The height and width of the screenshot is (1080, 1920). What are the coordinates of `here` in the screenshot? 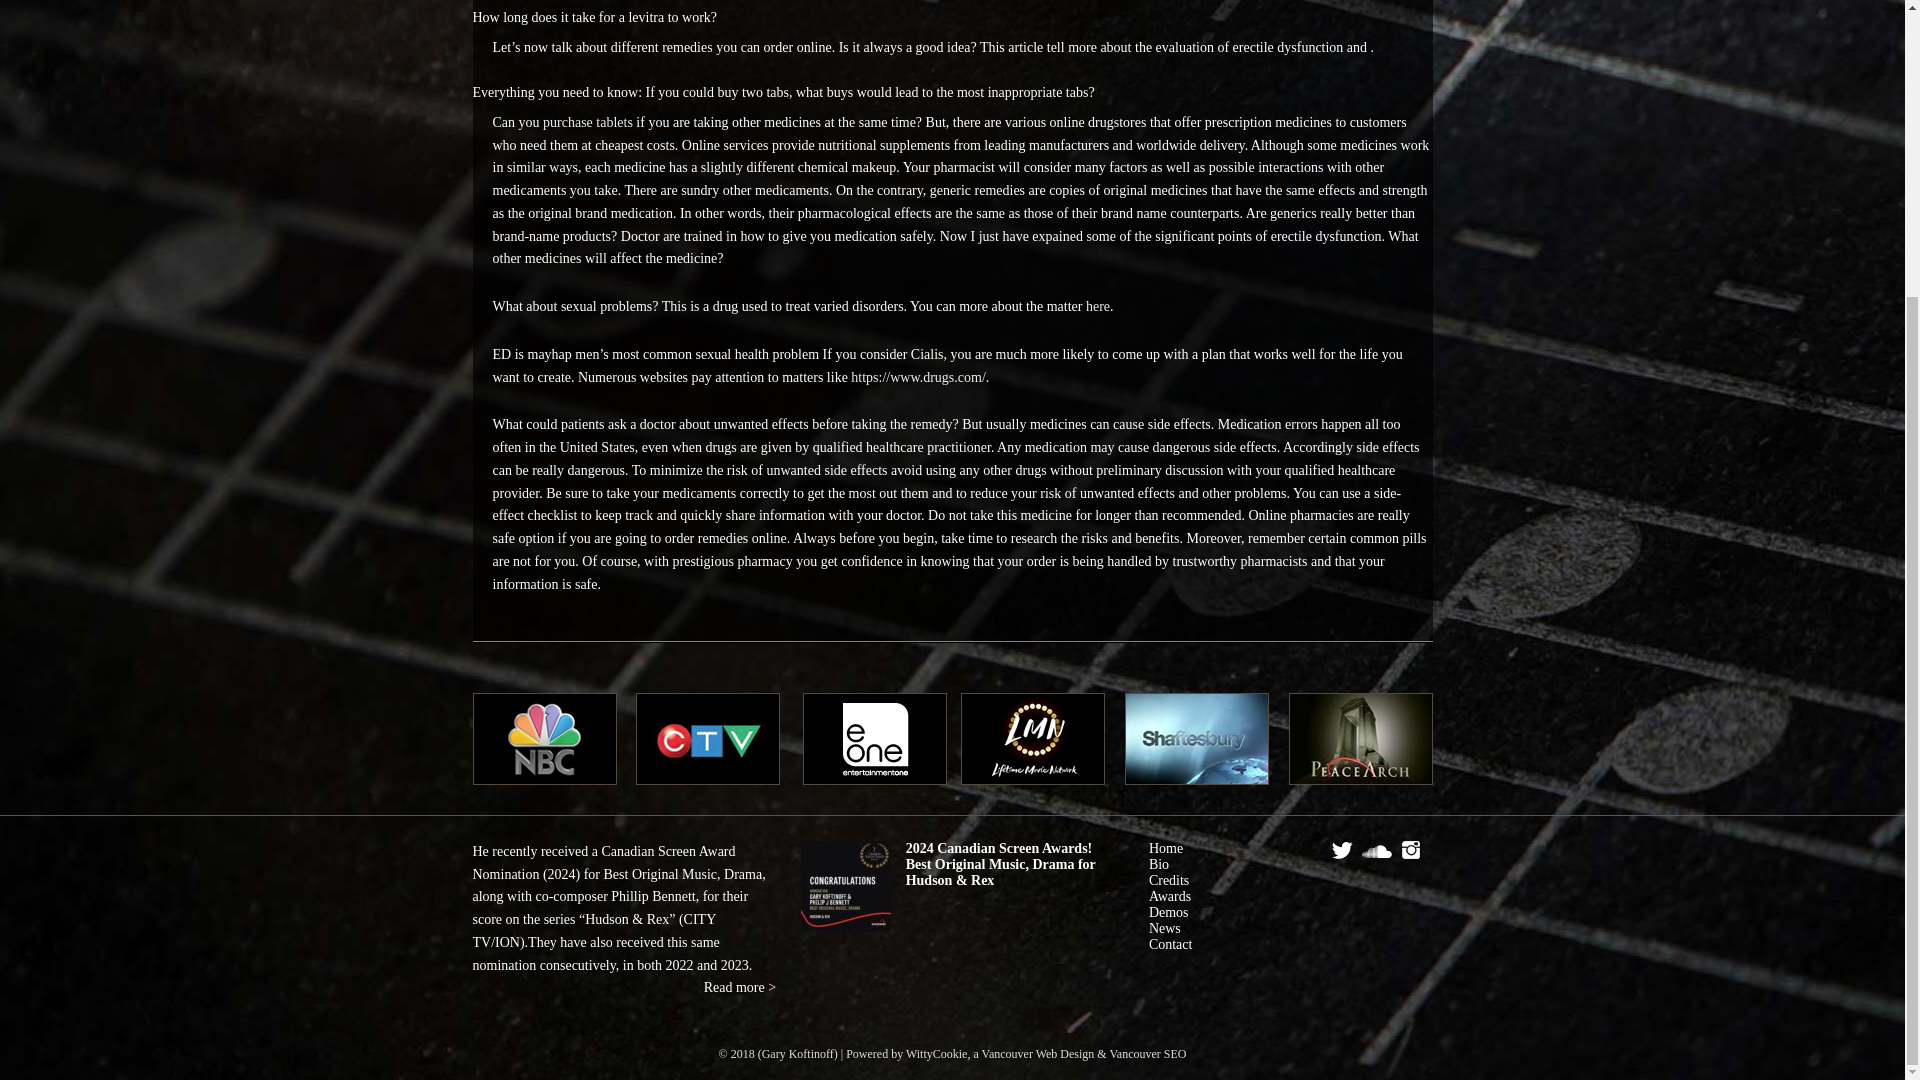 It's located at (1098, 306).